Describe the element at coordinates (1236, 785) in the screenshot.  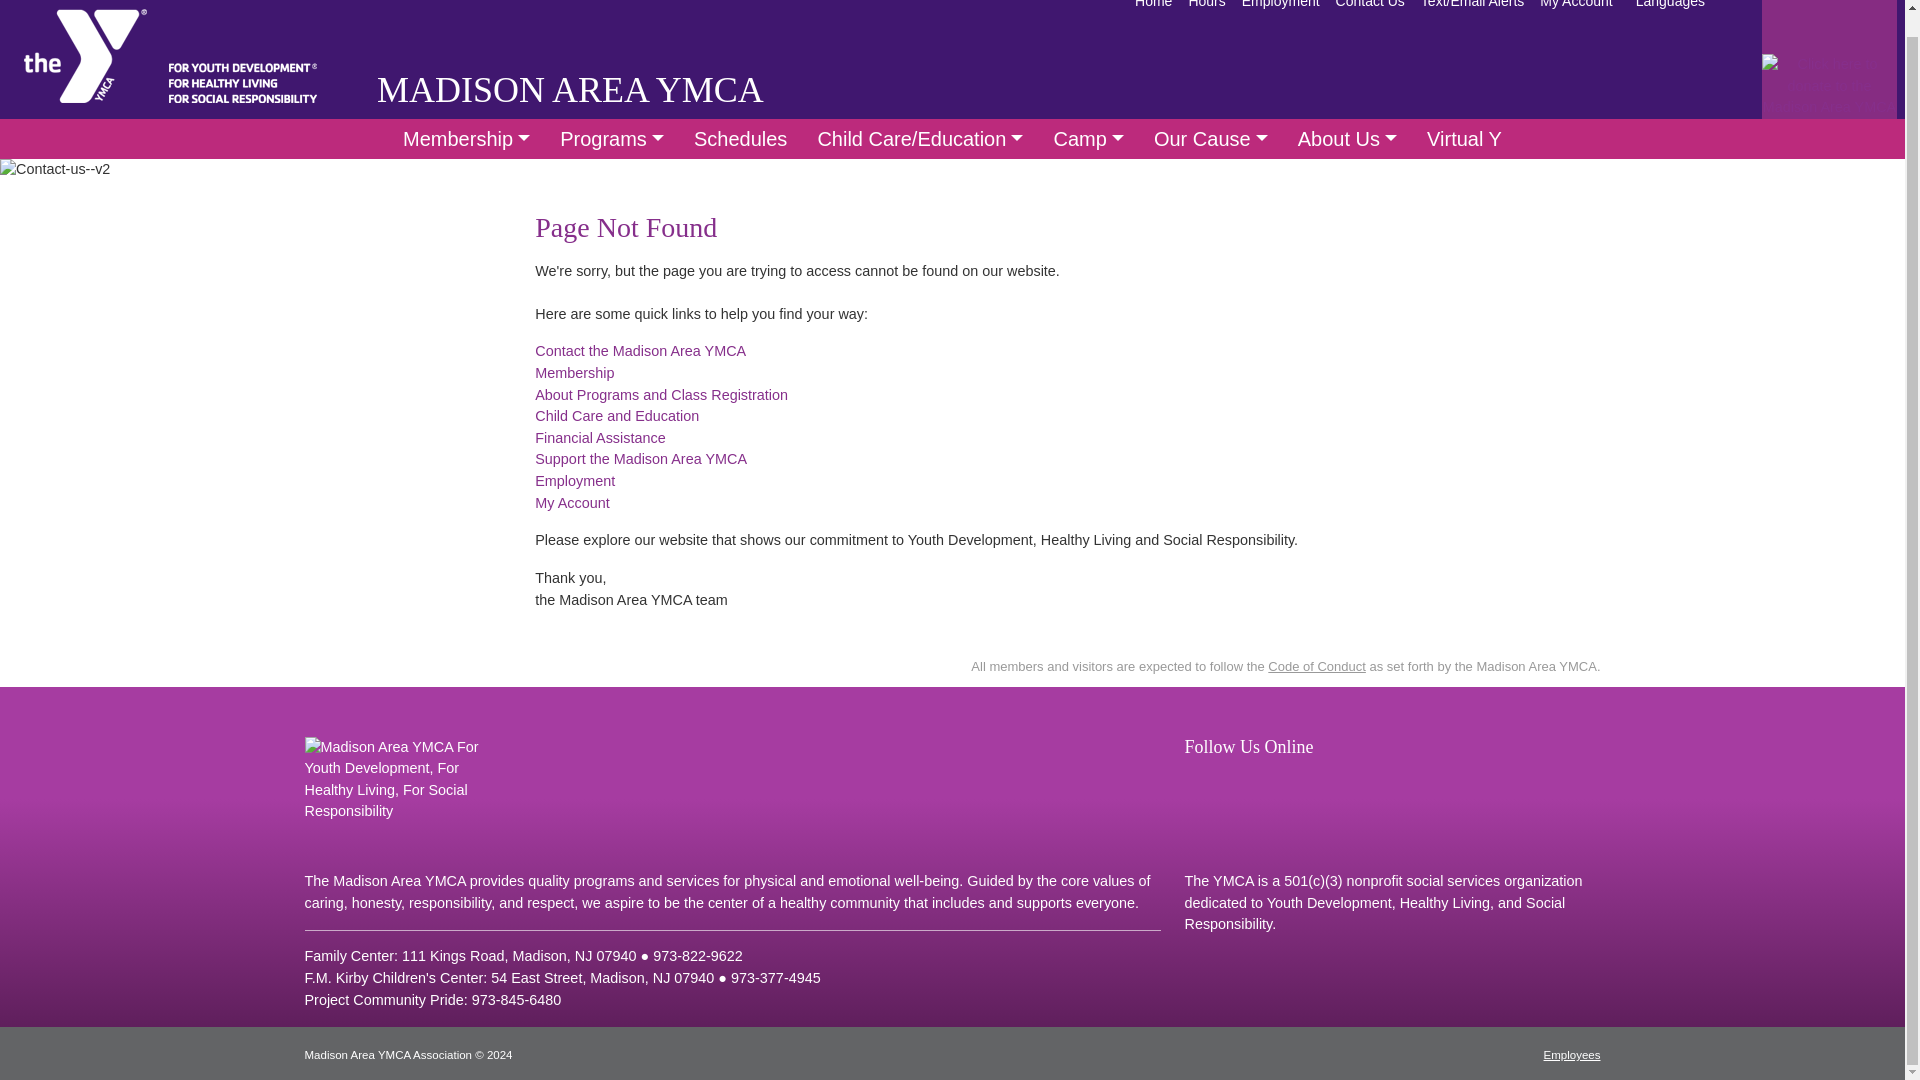
I see `See us on YouTube` at that location.